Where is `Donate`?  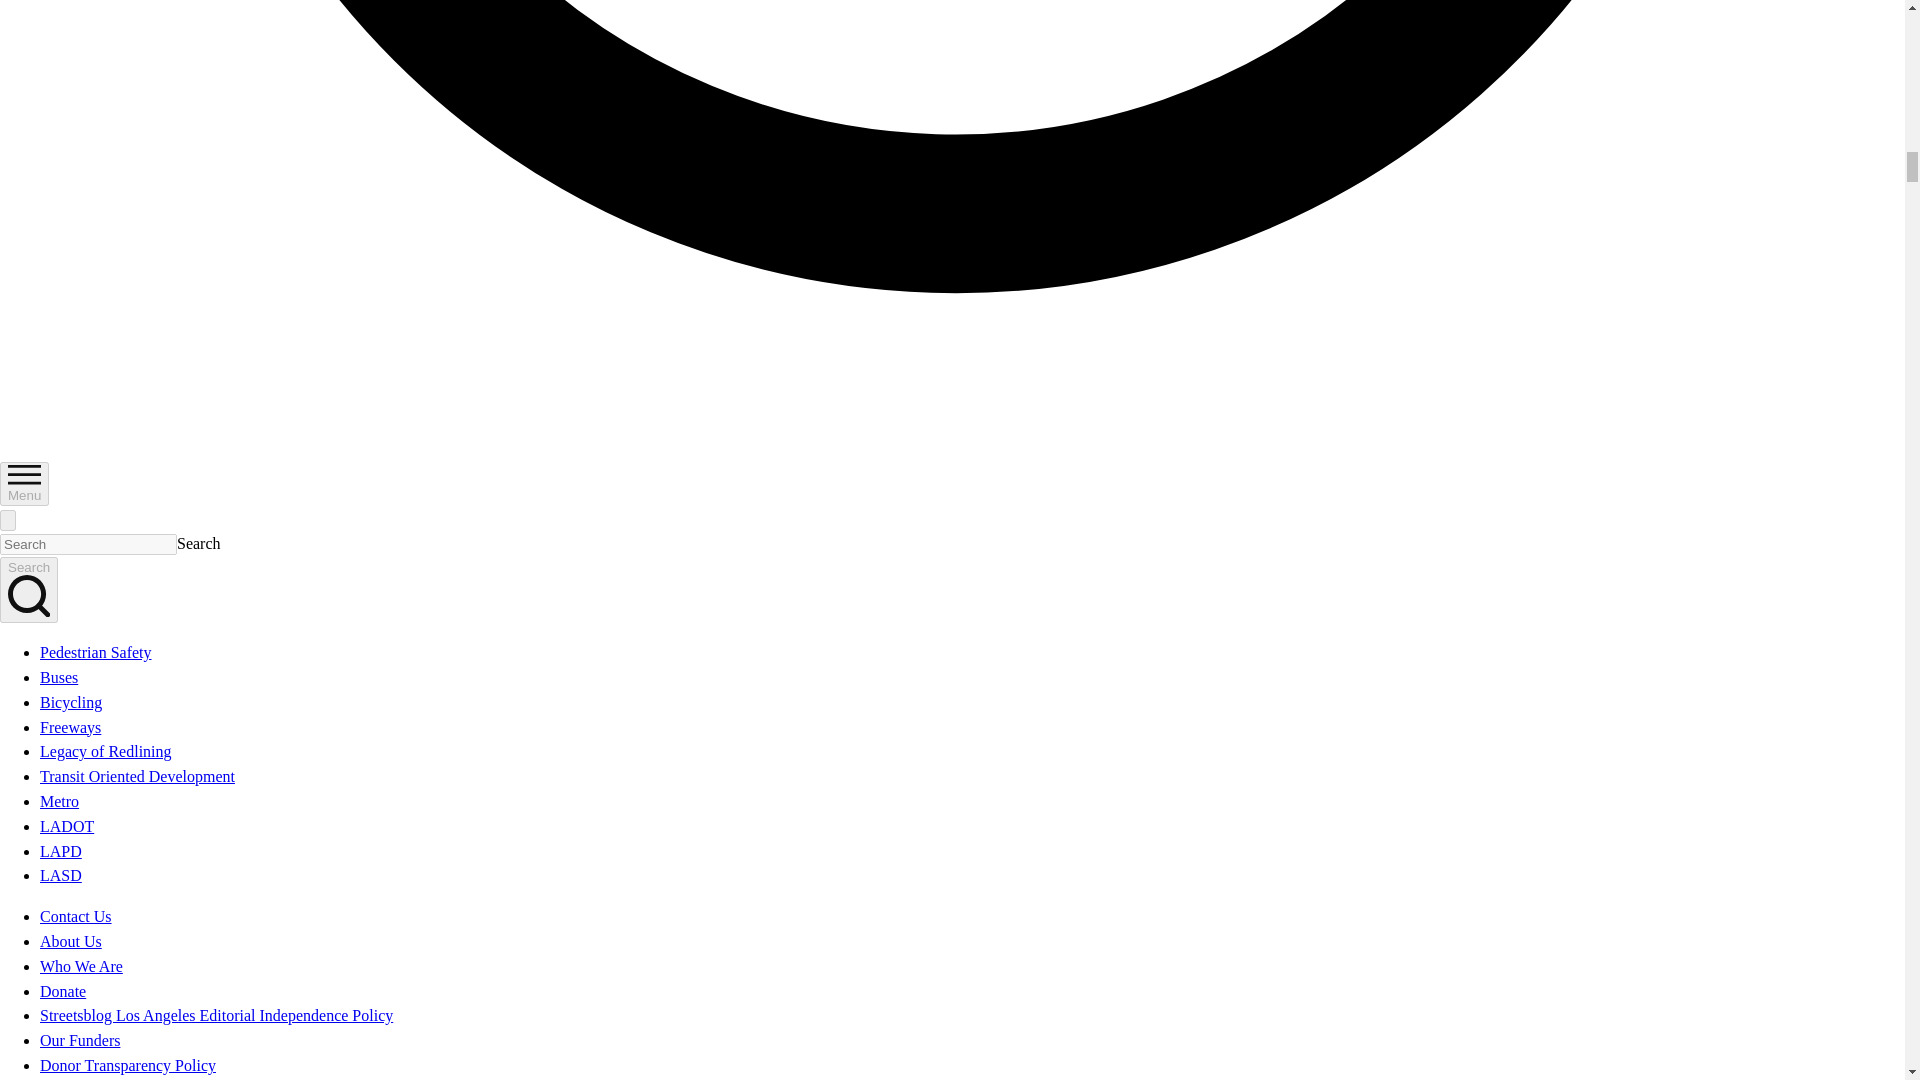
Donate is located at coordinates (63, 991).